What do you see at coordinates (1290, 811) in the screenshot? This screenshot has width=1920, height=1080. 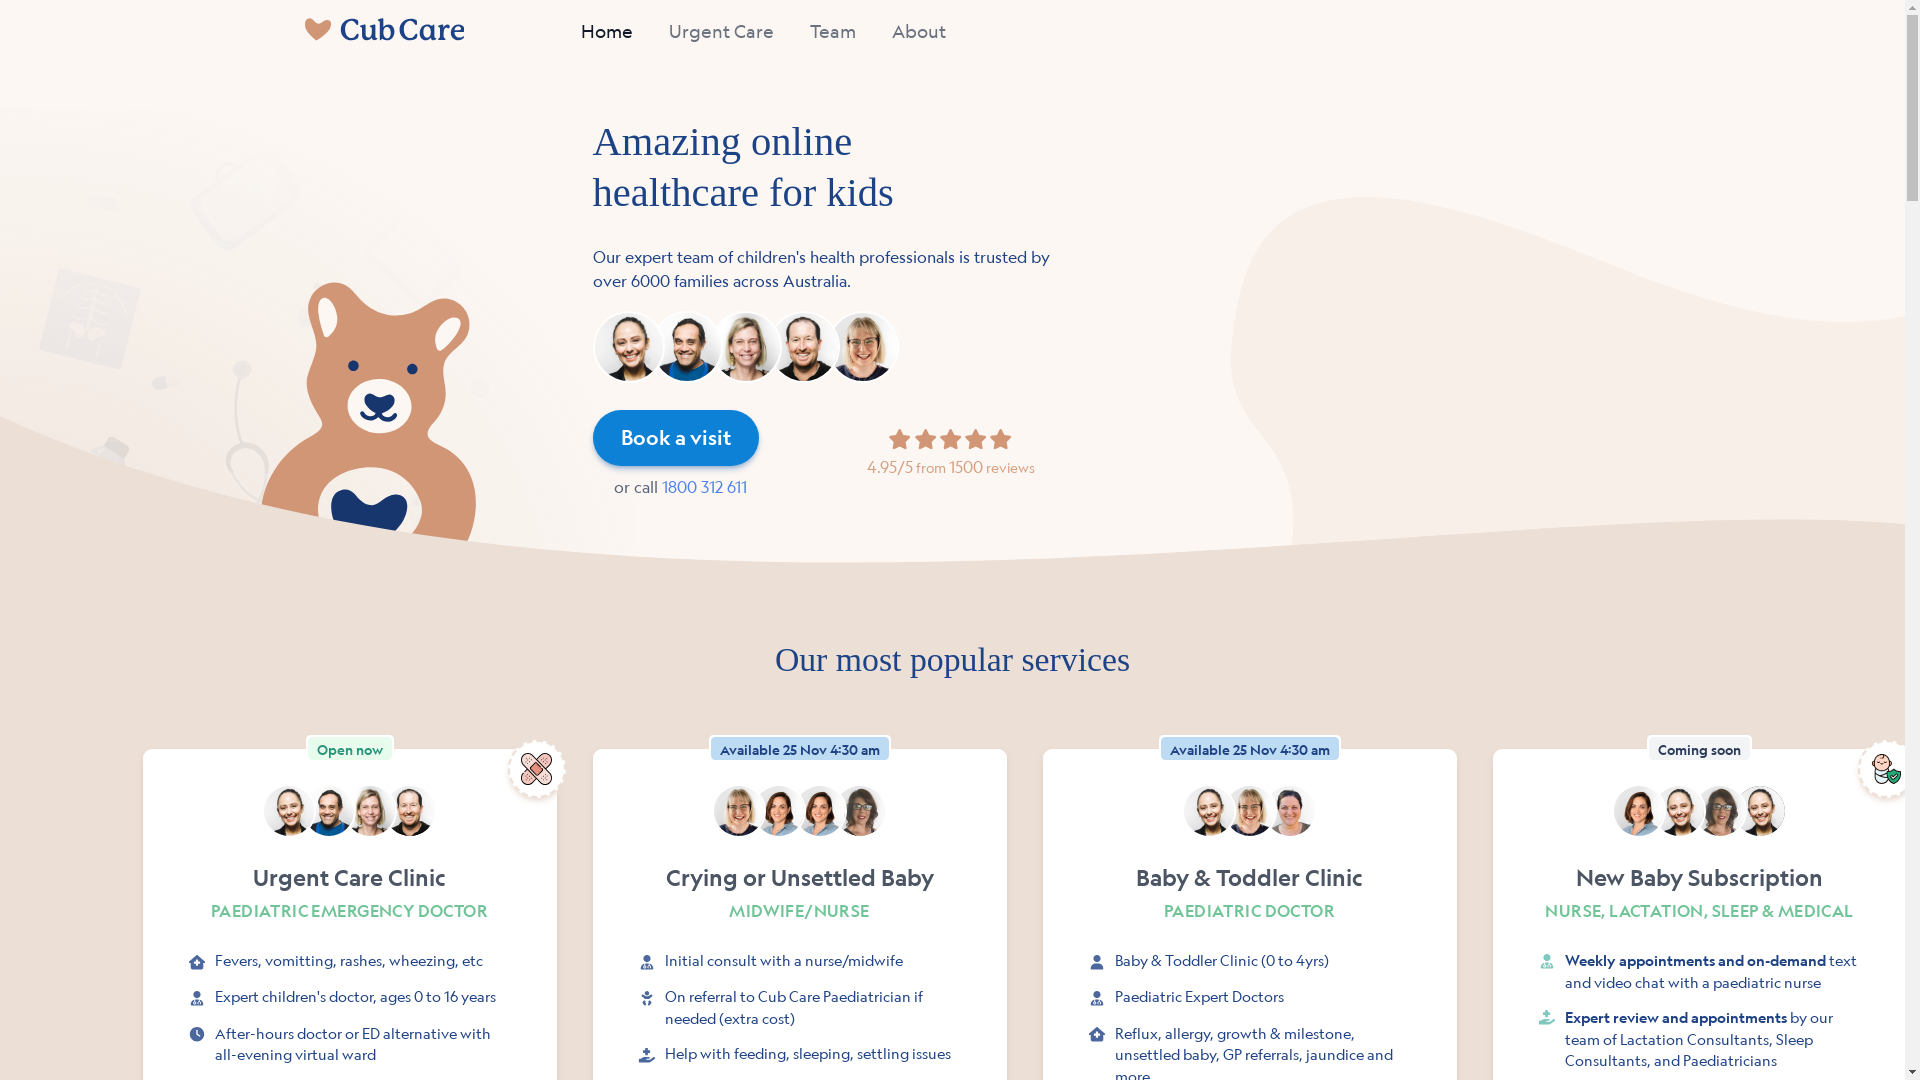 I see `Elspeth Best` at bounding box center [1290, 811].